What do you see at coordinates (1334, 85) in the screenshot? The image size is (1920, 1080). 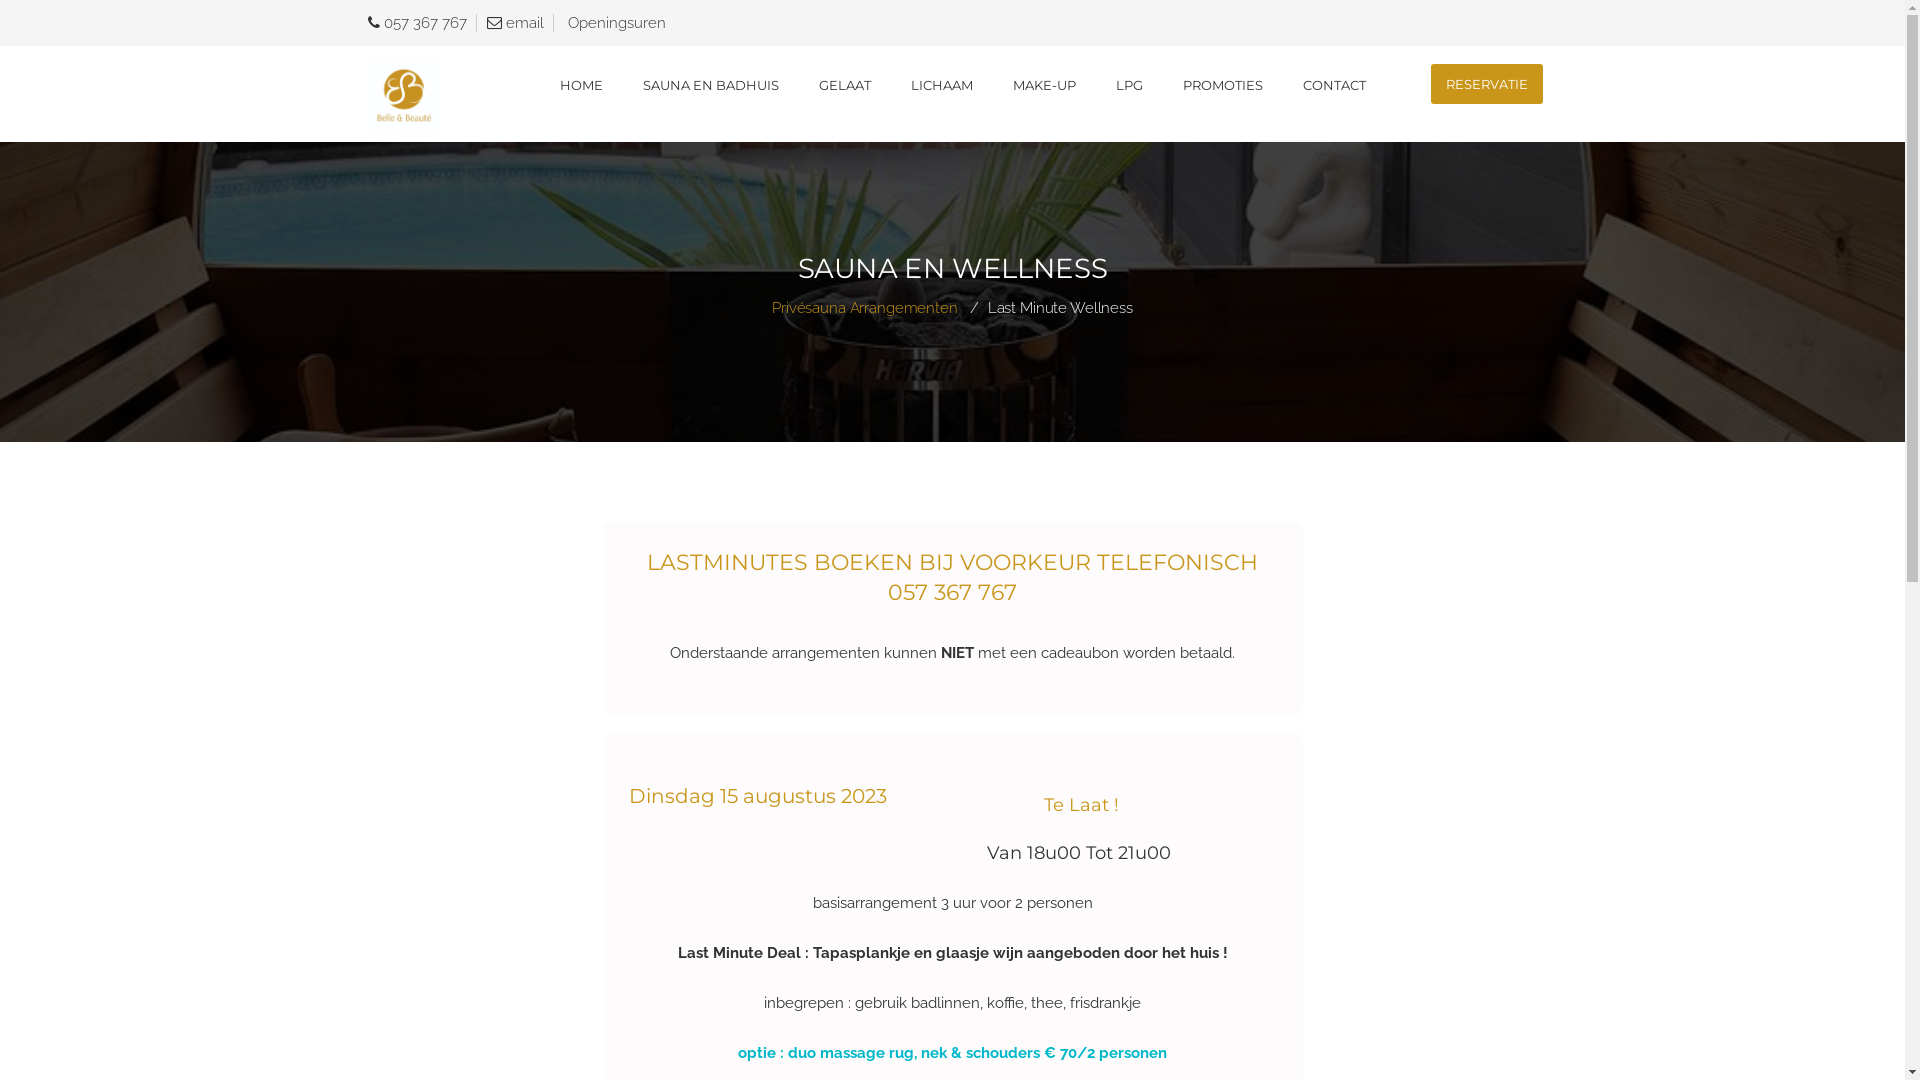 I see `CONTACT` at bounding box center [1334, 85].